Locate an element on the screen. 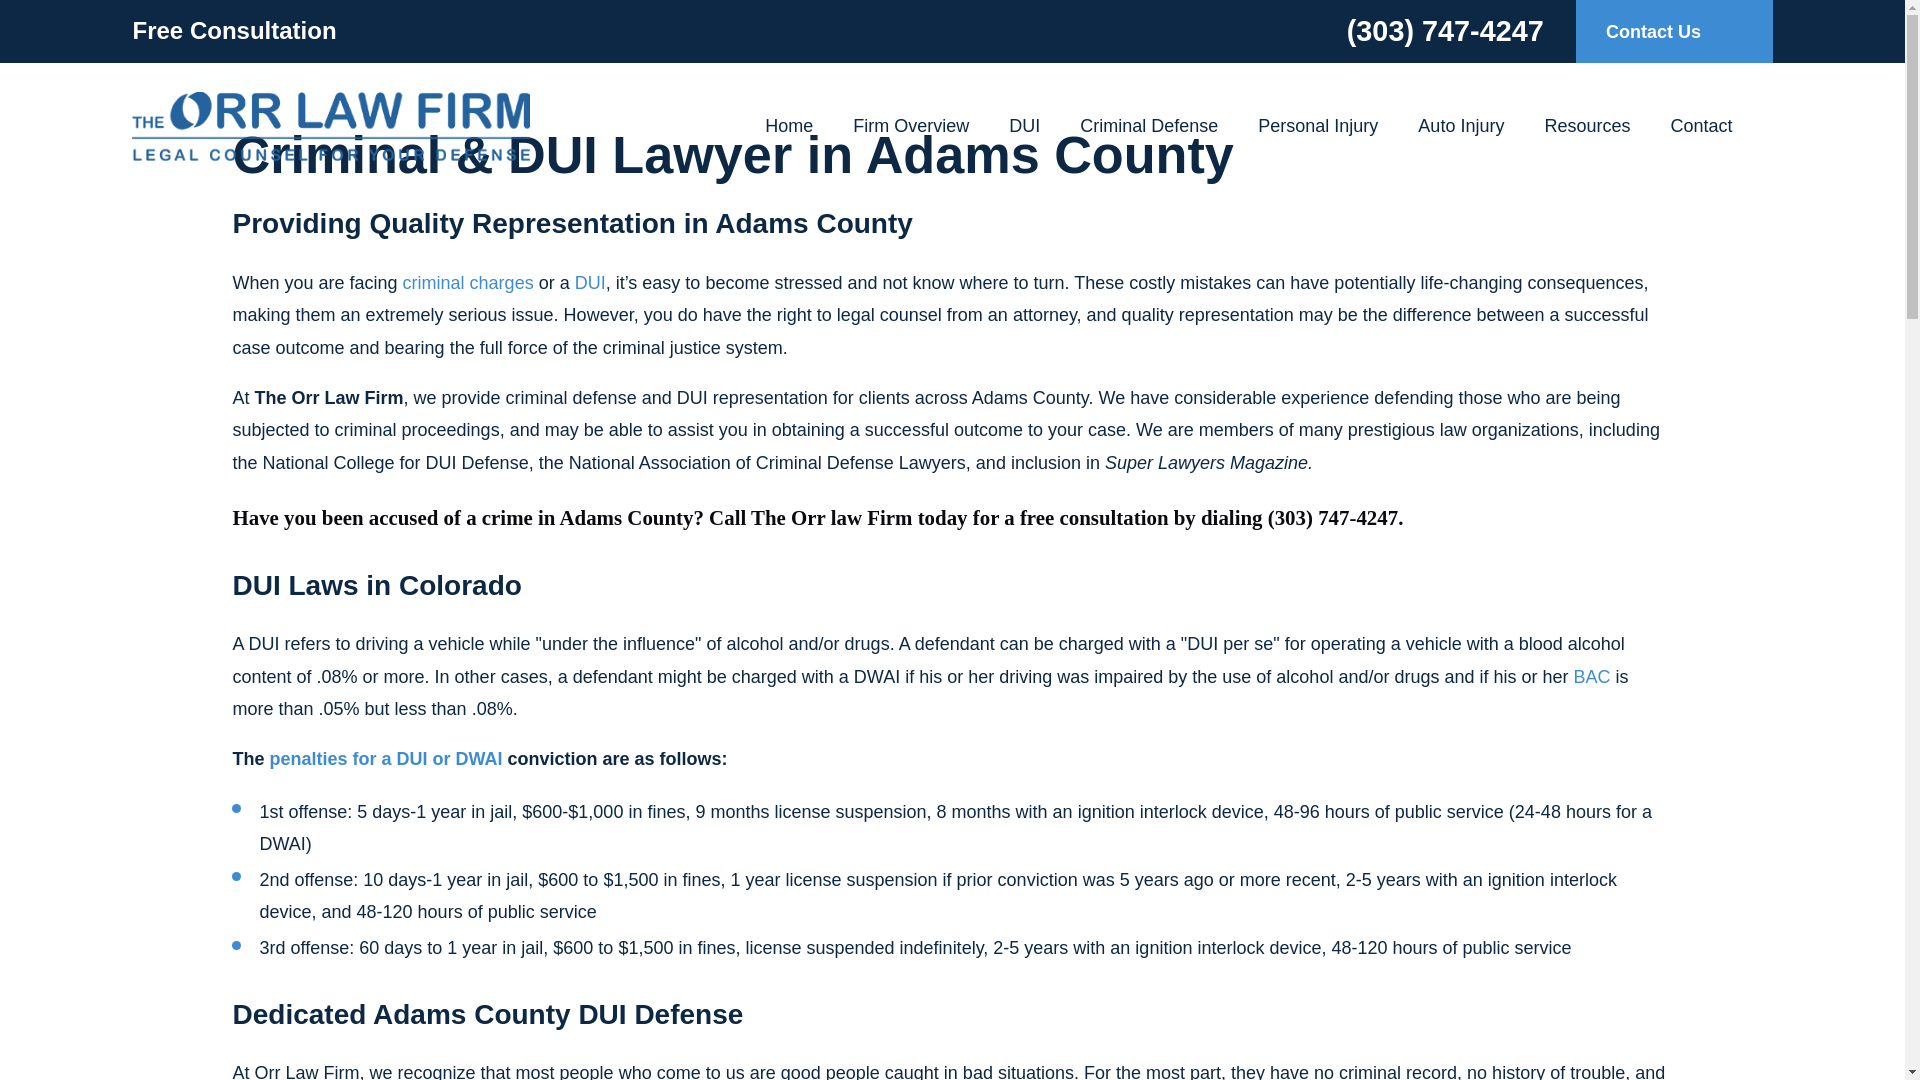 This screenshot has height=1080, width=1920. Firm Overview is located at coordinates (910, 125).